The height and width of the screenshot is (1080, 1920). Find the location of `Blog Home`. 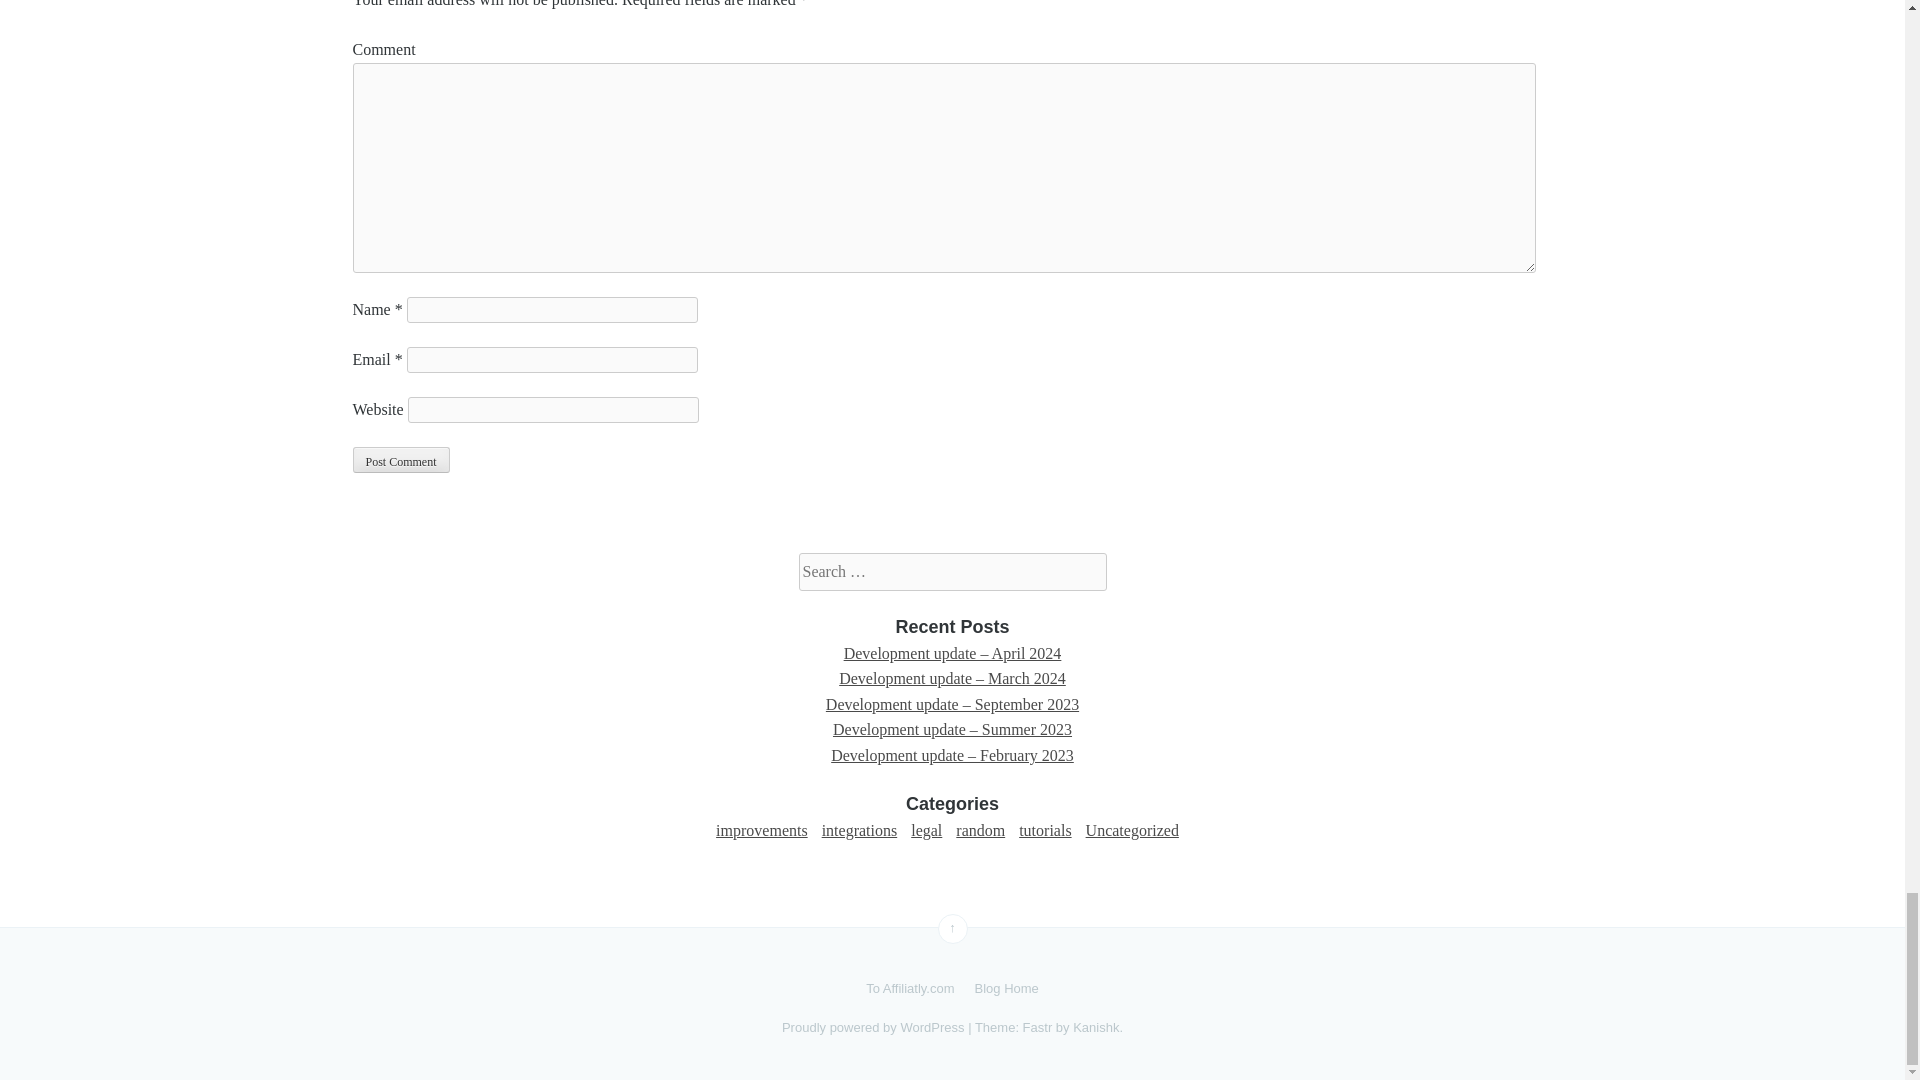

Blog Home is located at coordinates (1006, 989).